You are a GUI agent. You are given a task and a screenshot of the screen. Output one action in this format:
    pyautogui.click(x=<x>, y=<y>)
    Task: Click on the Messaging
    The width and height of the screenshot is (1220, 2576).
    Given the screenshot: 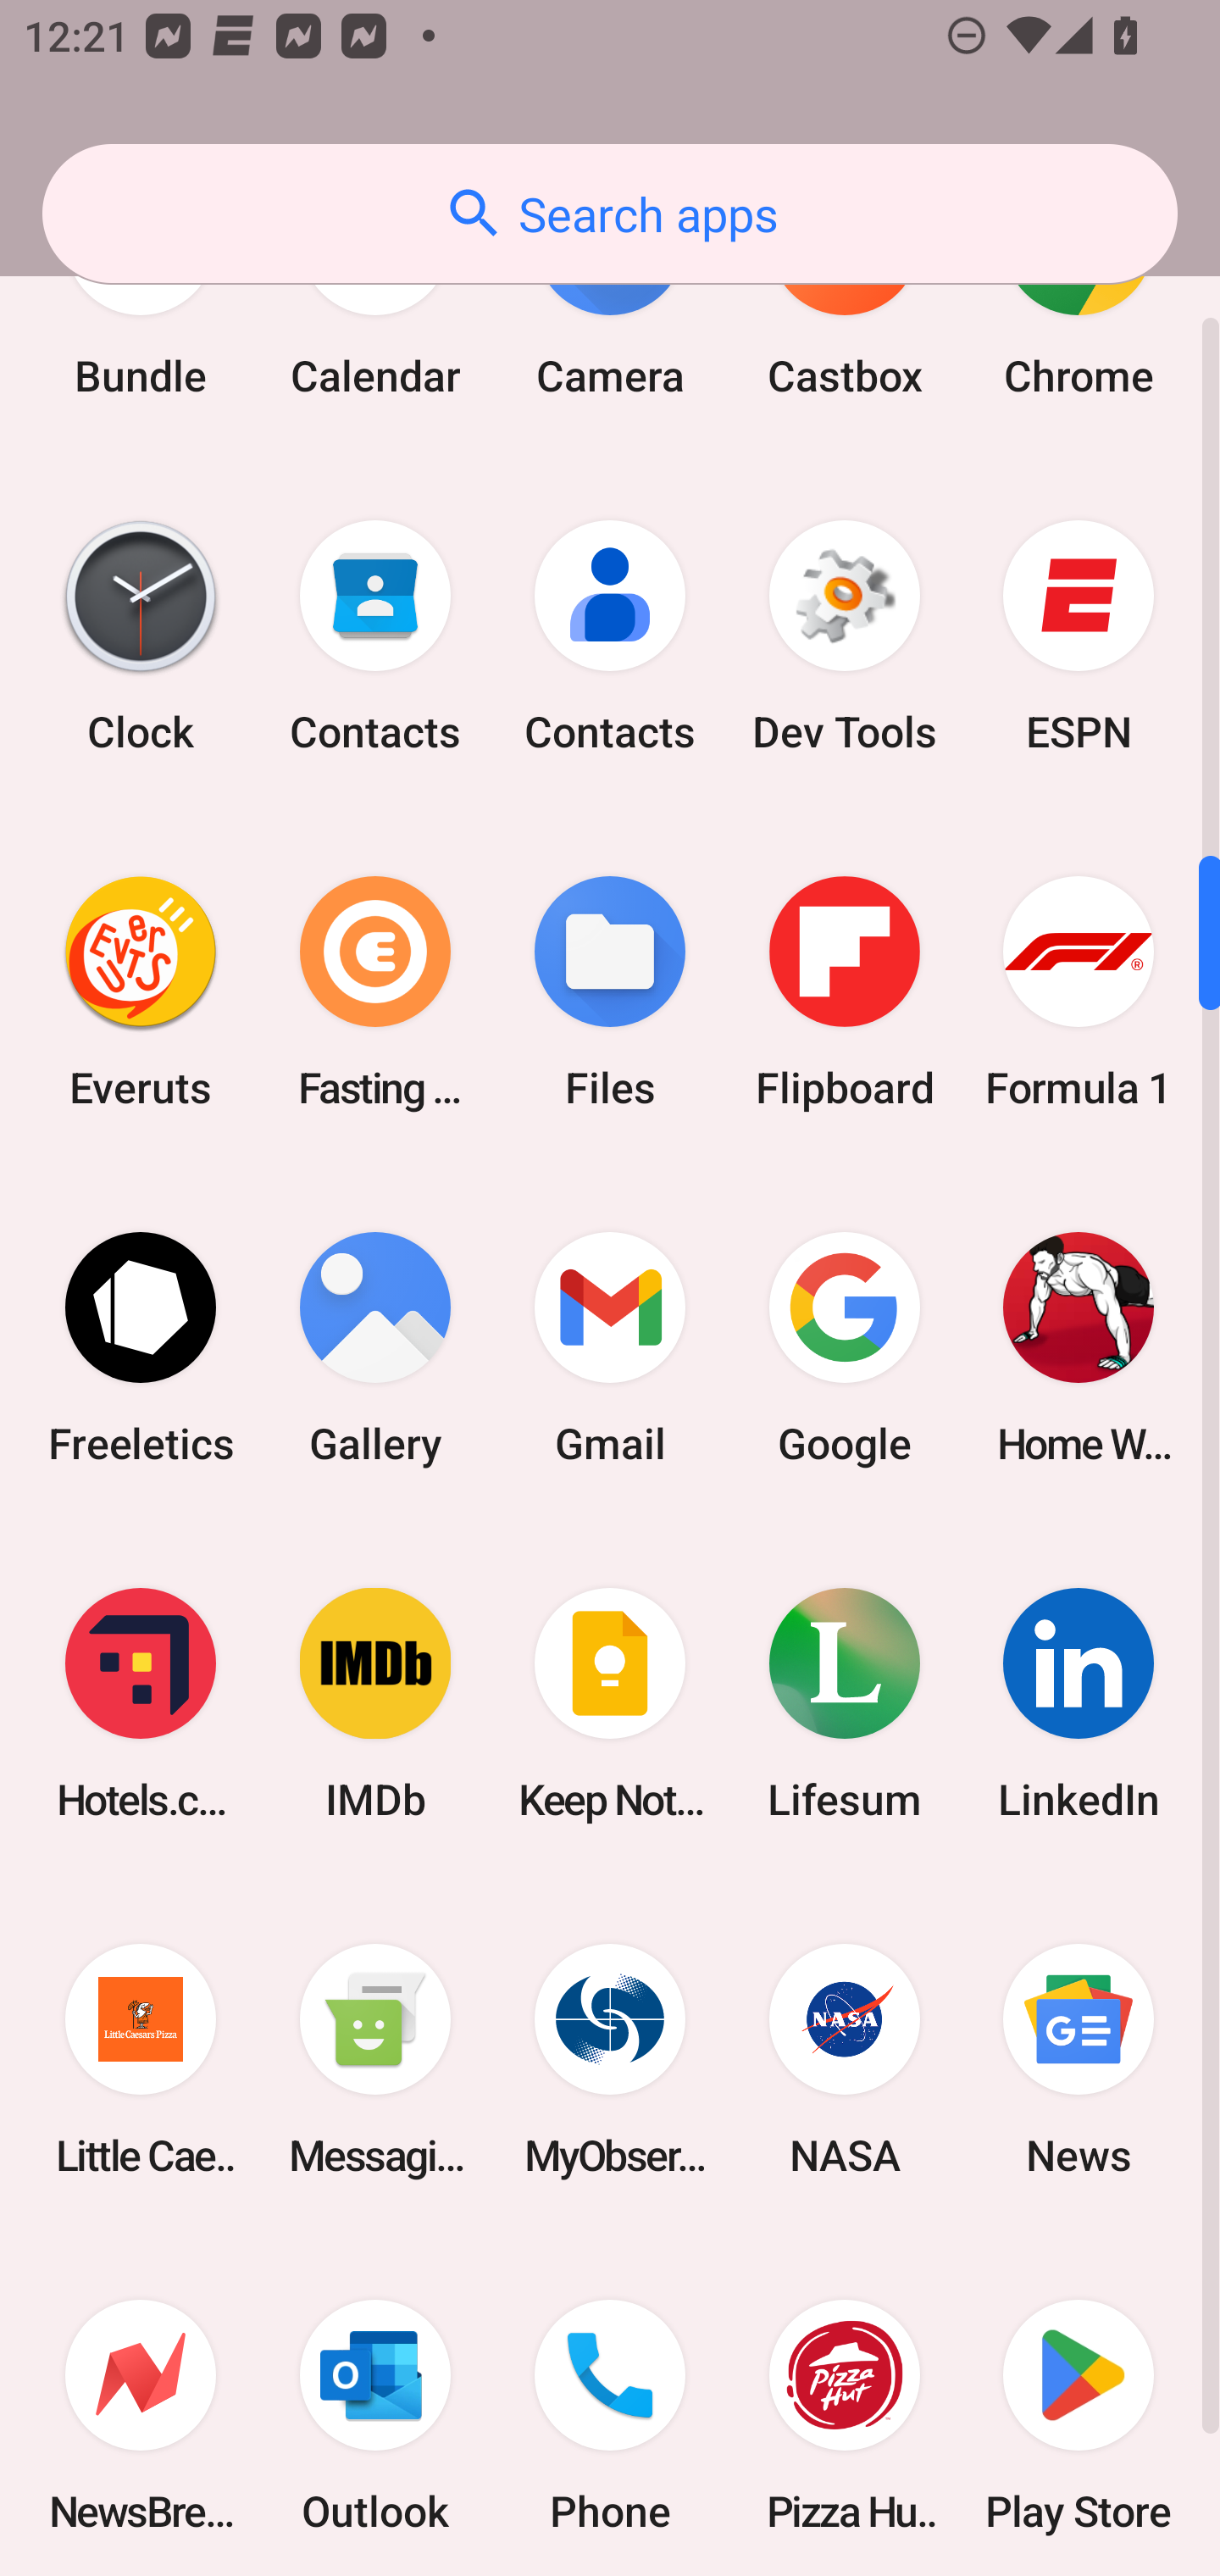 What is the action you would take?
    pyautogui.click(x=375, y=2061)
    